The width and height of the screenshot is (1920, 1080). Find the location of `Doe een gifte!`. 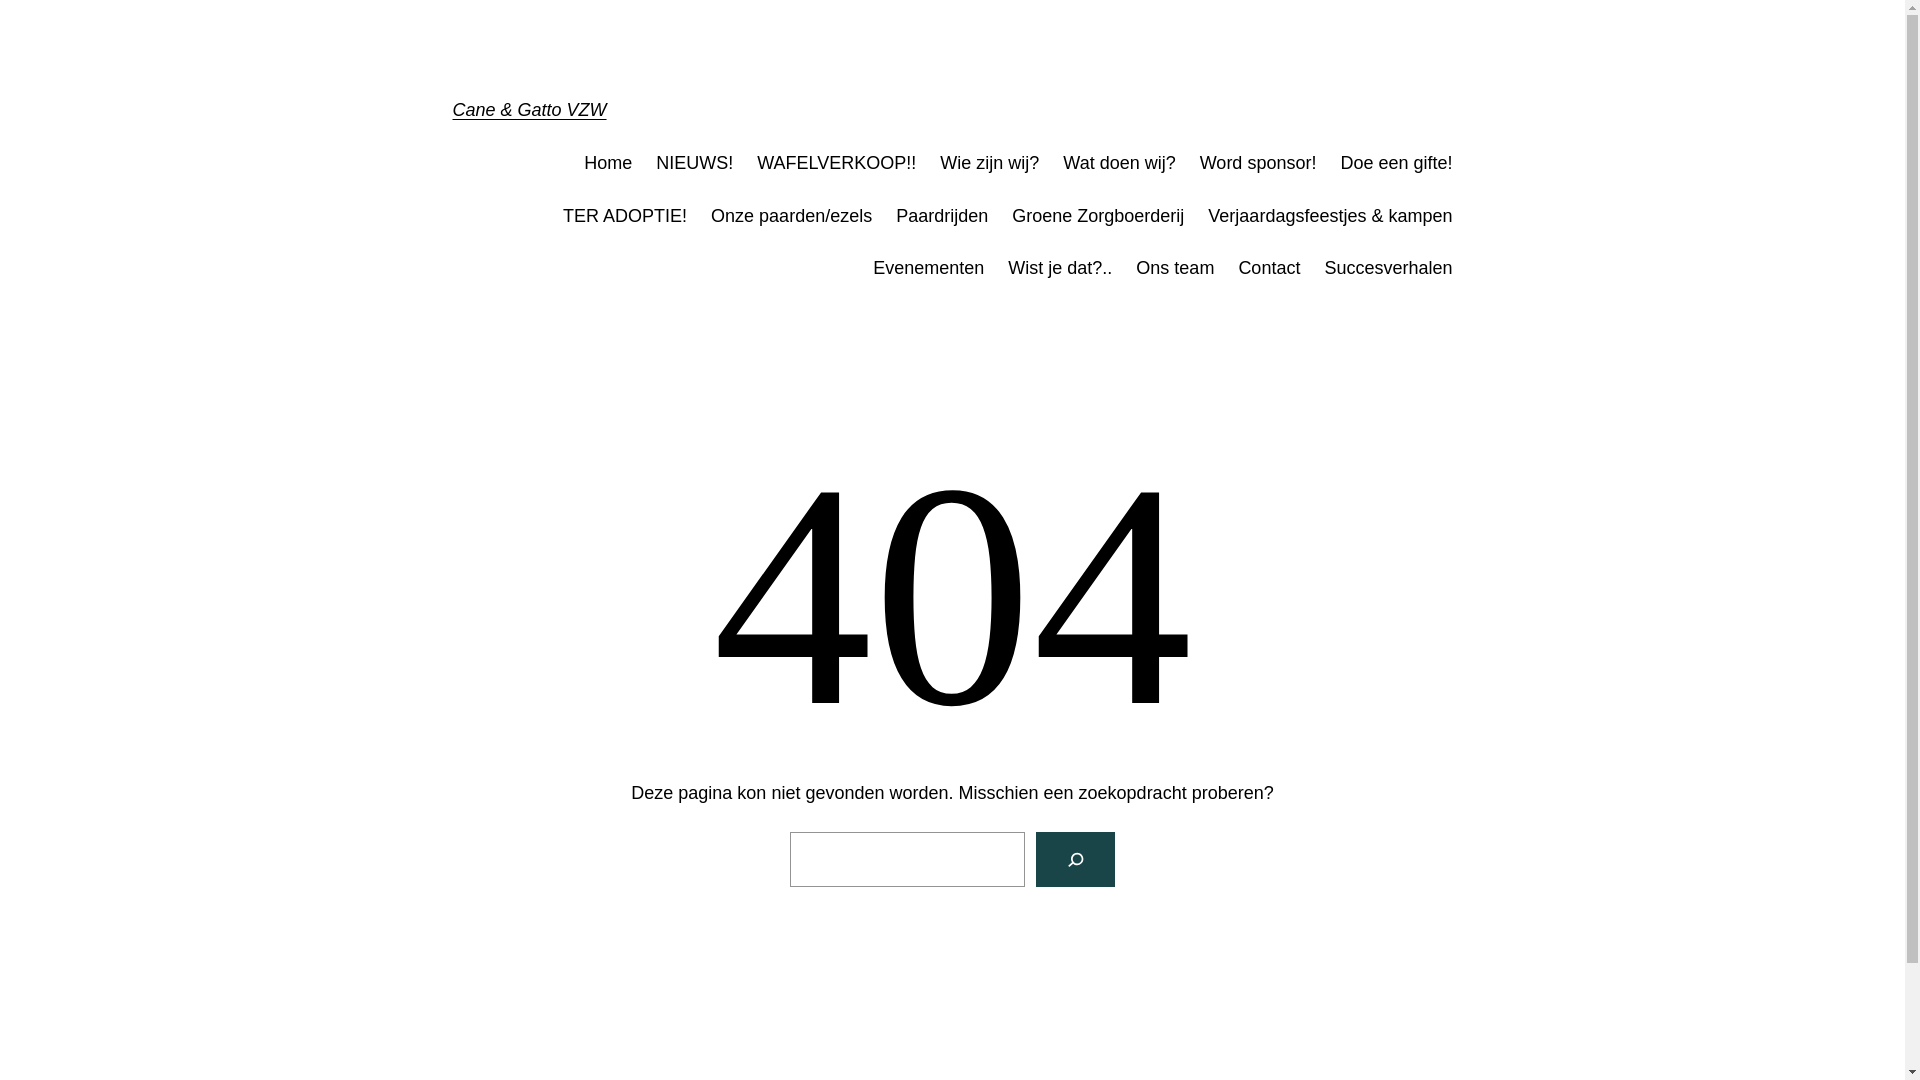

Doe een gifte! is located at coordinates (1396, 164).